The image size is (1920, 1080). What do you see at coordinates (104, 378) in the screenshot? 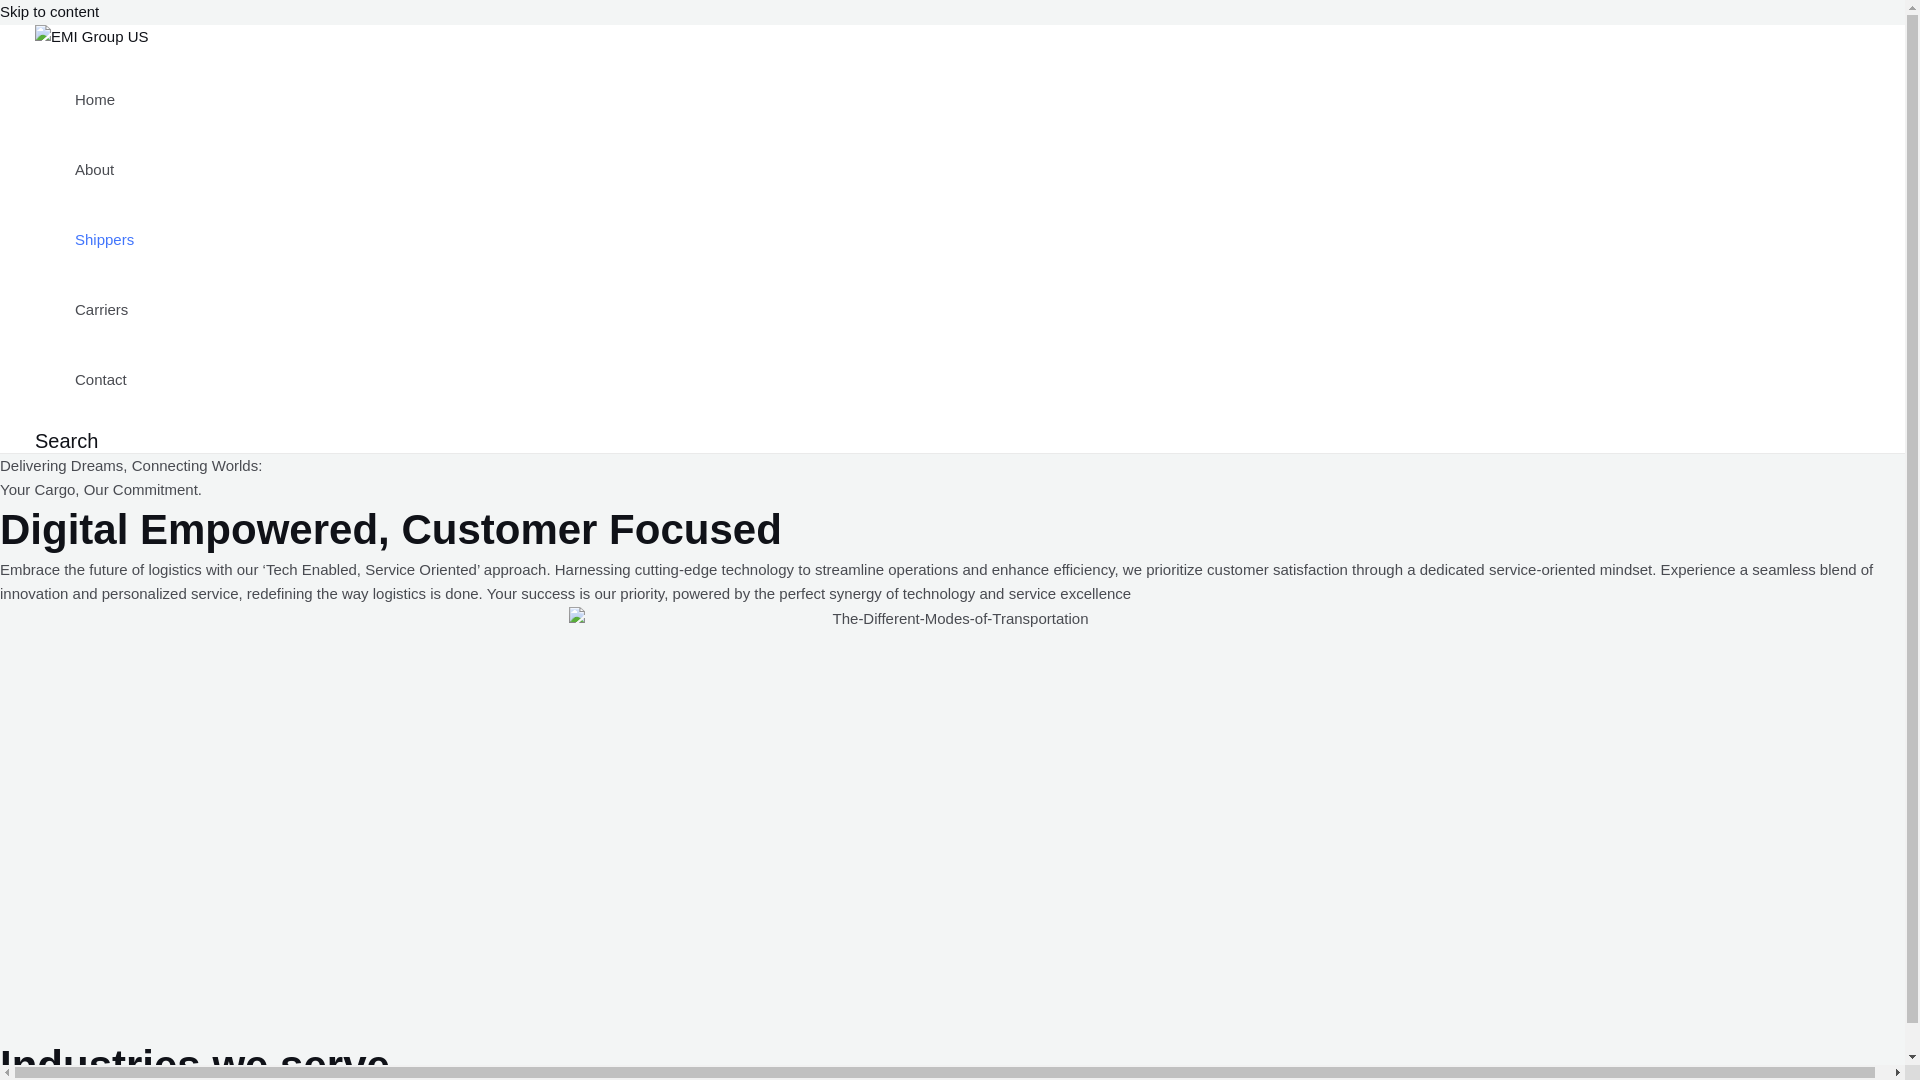
I see `Contact` at bounding box center [104, 378].